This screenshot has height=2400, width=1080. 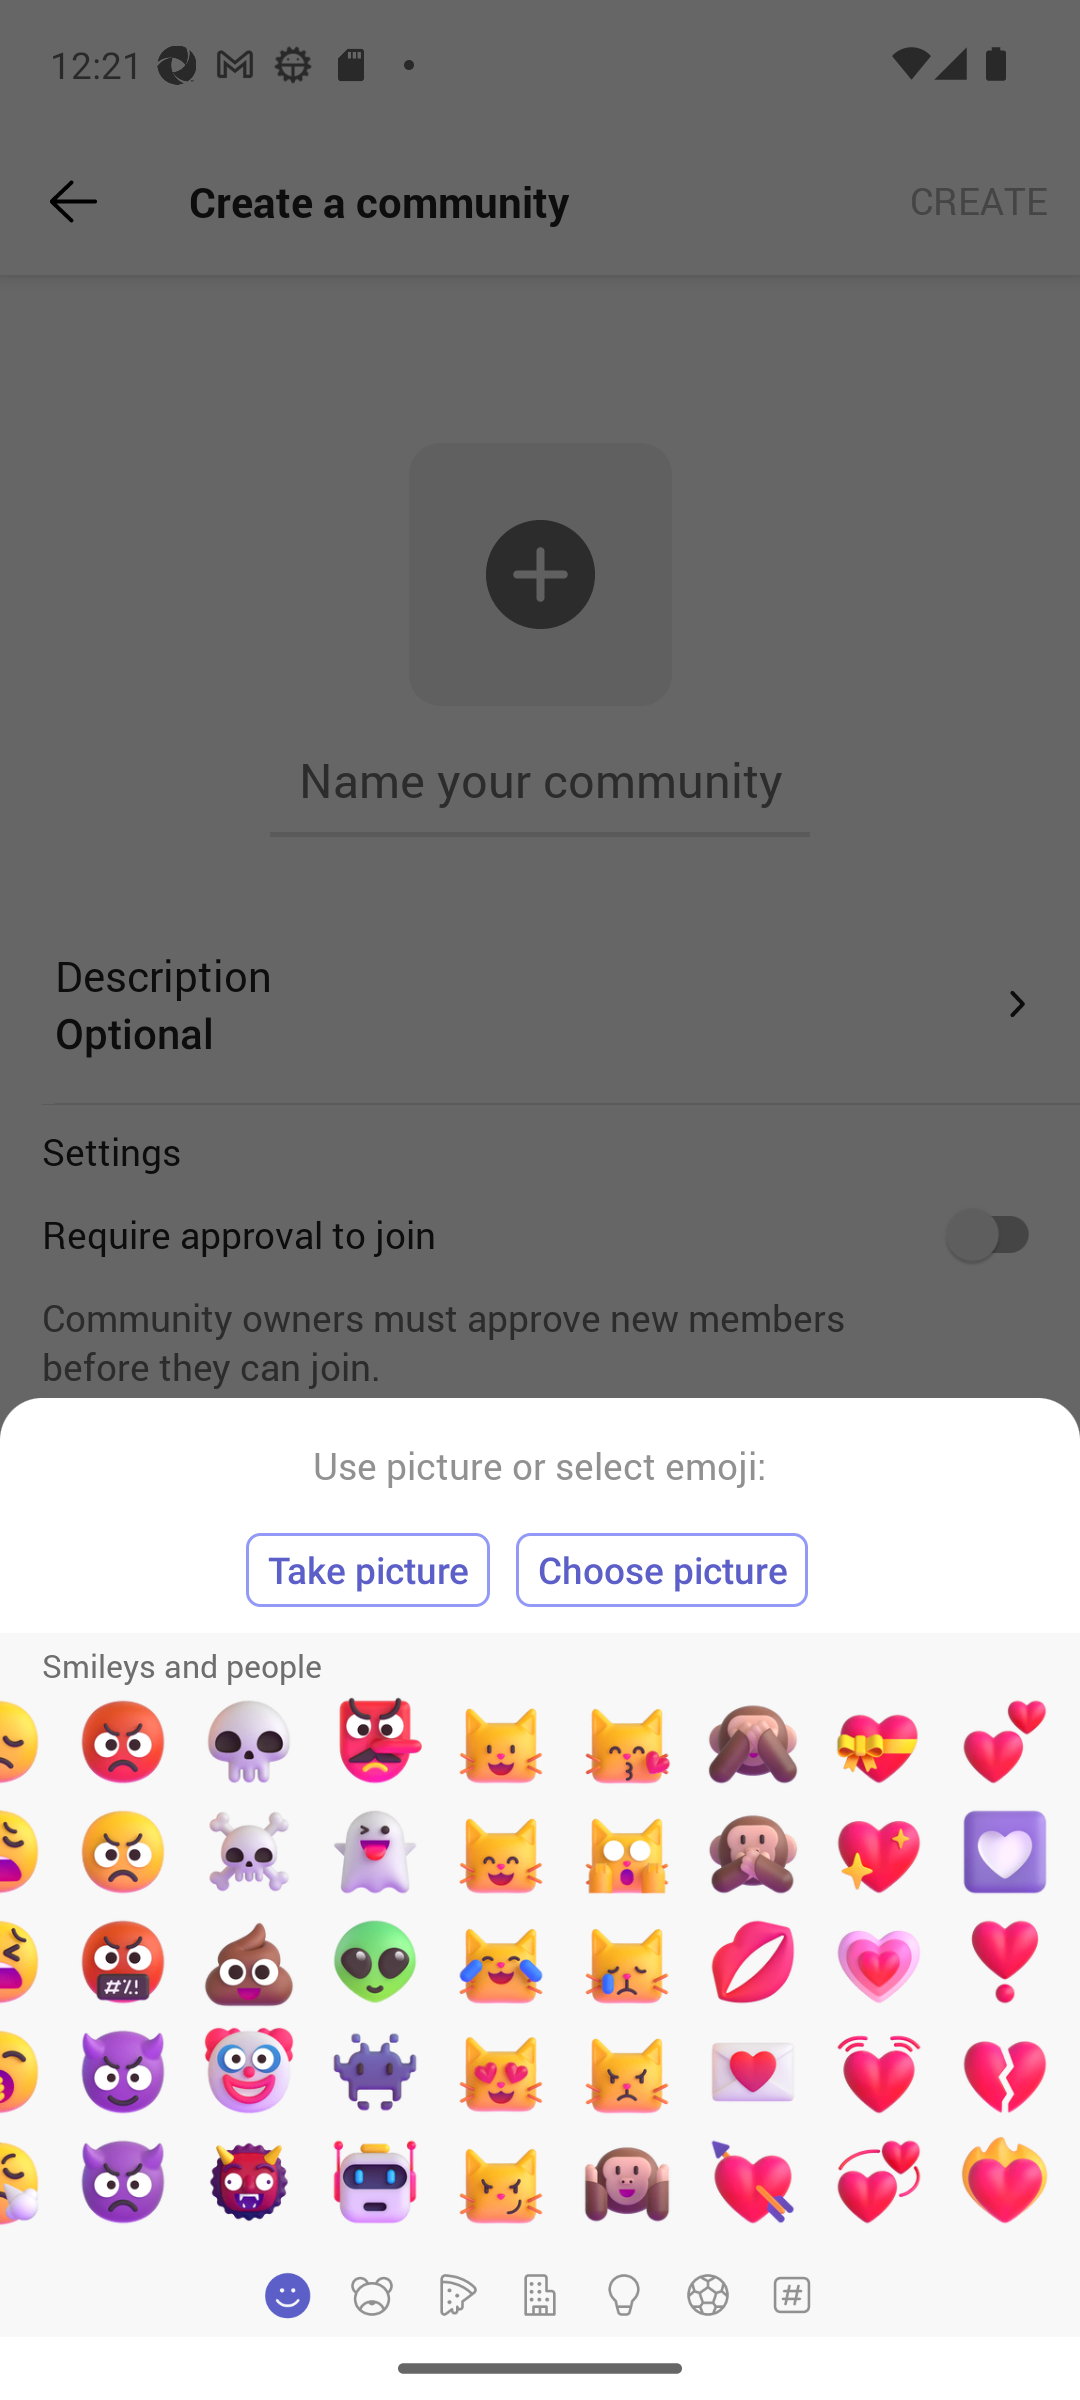 I want to click on Ghost emoji, so click(x=374, y=1852).